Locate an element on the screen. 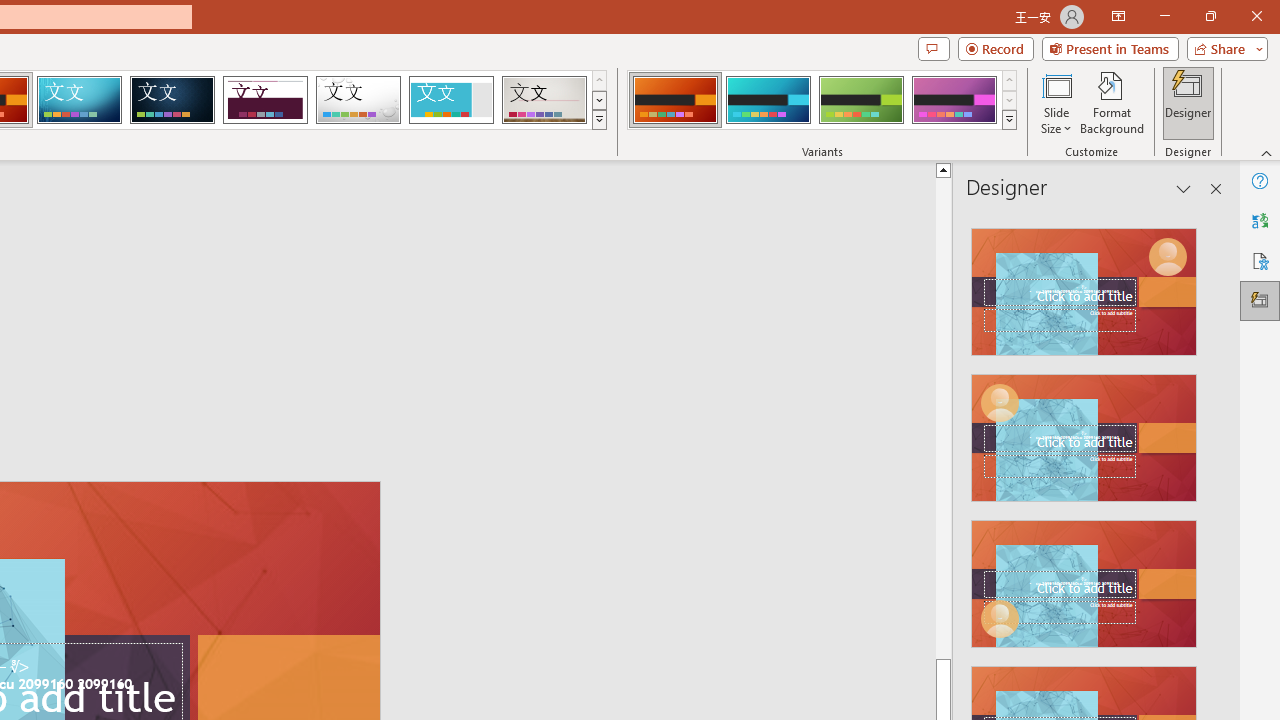 The width and height of the screenshot is (1280, 720). Themes is located at coordinates (598, 120).